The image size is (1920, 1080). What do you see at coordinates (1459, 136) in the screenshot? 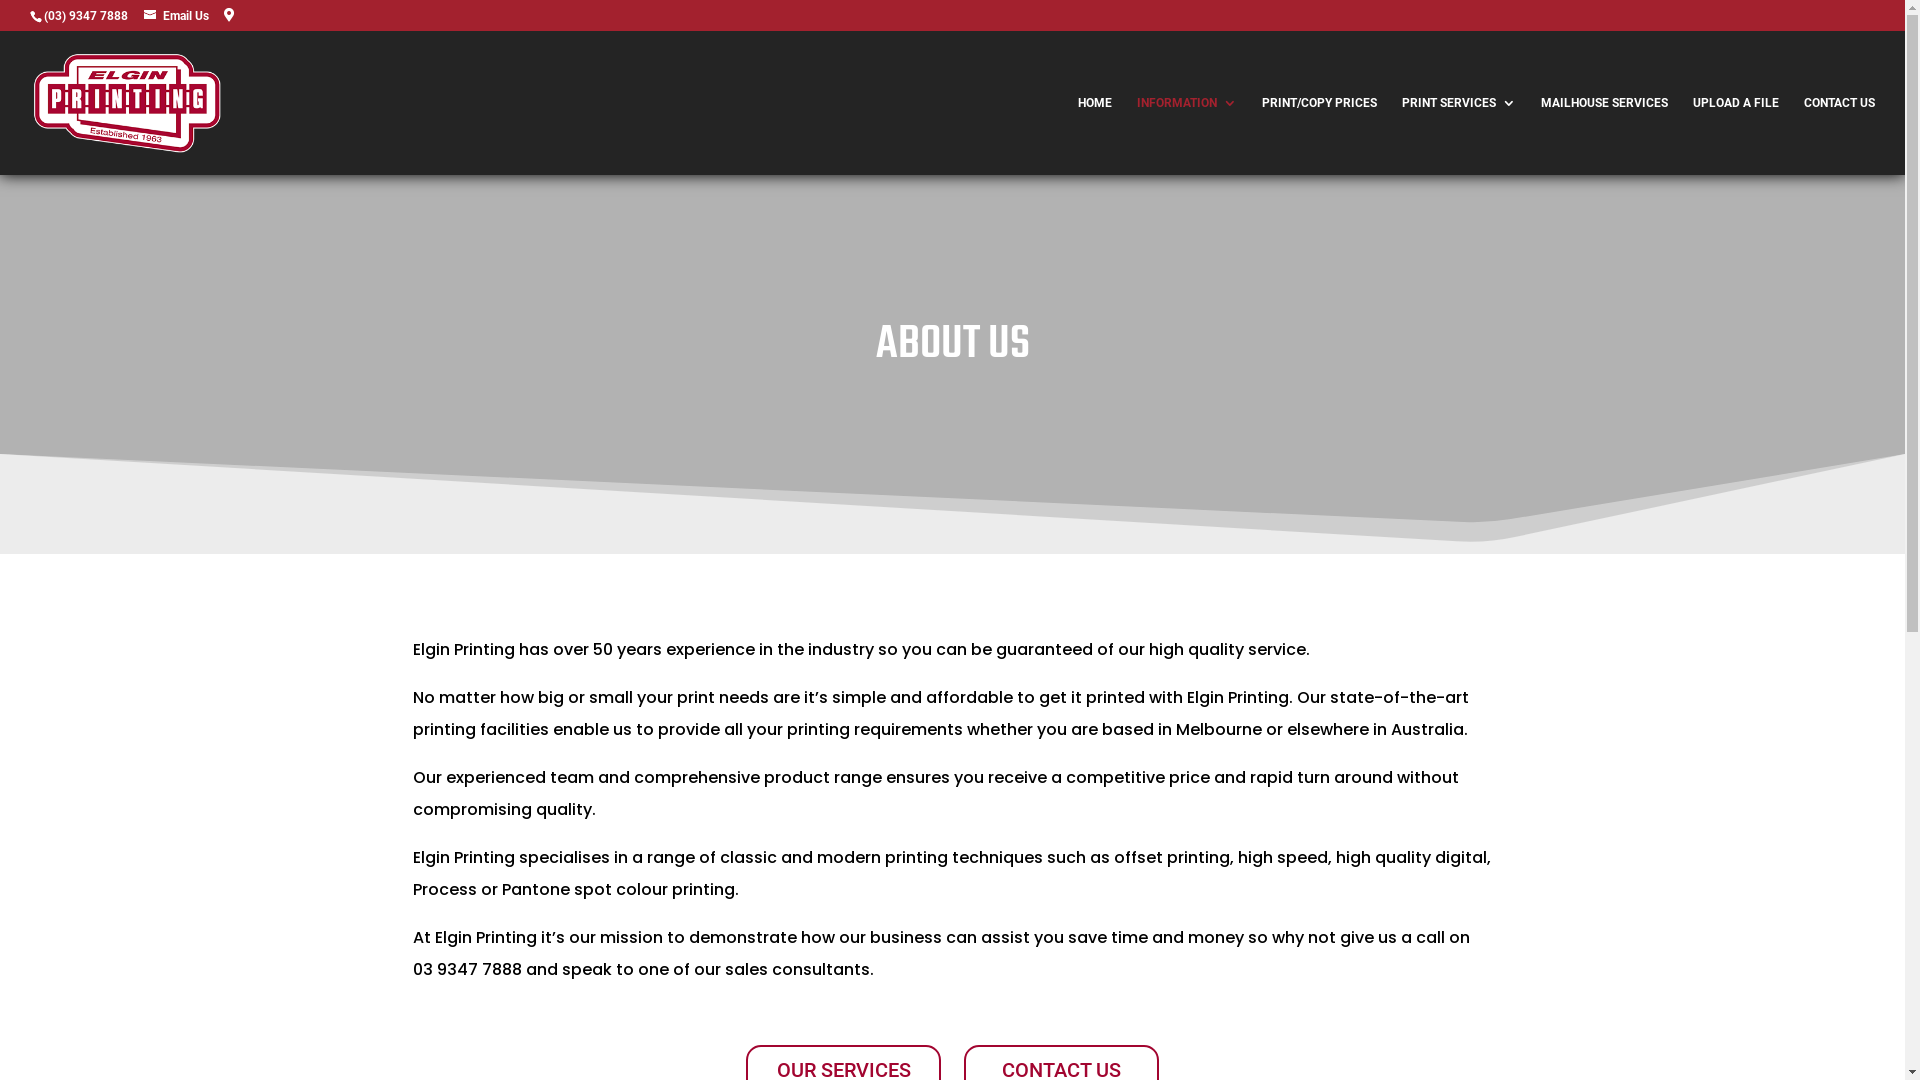
I see `PRINT SERVICES` at bounding box center [1459, 136].